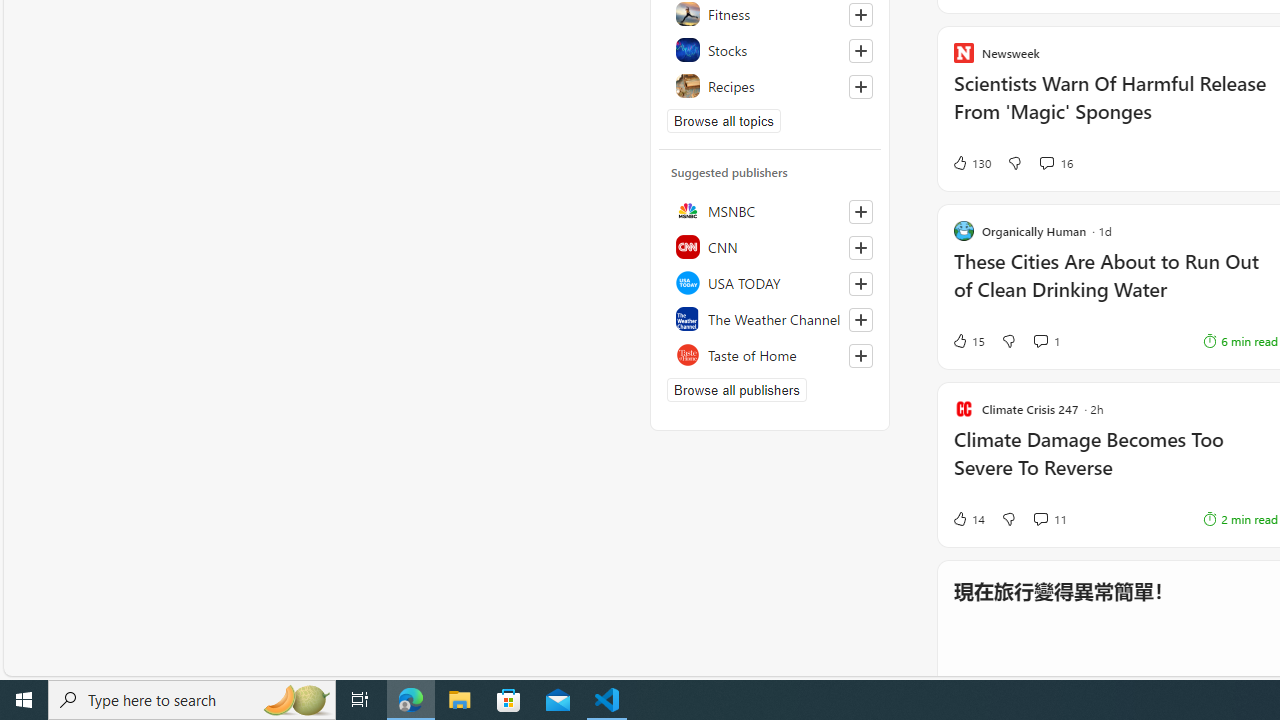  I want to click on Follow this source, so click(860, 356).